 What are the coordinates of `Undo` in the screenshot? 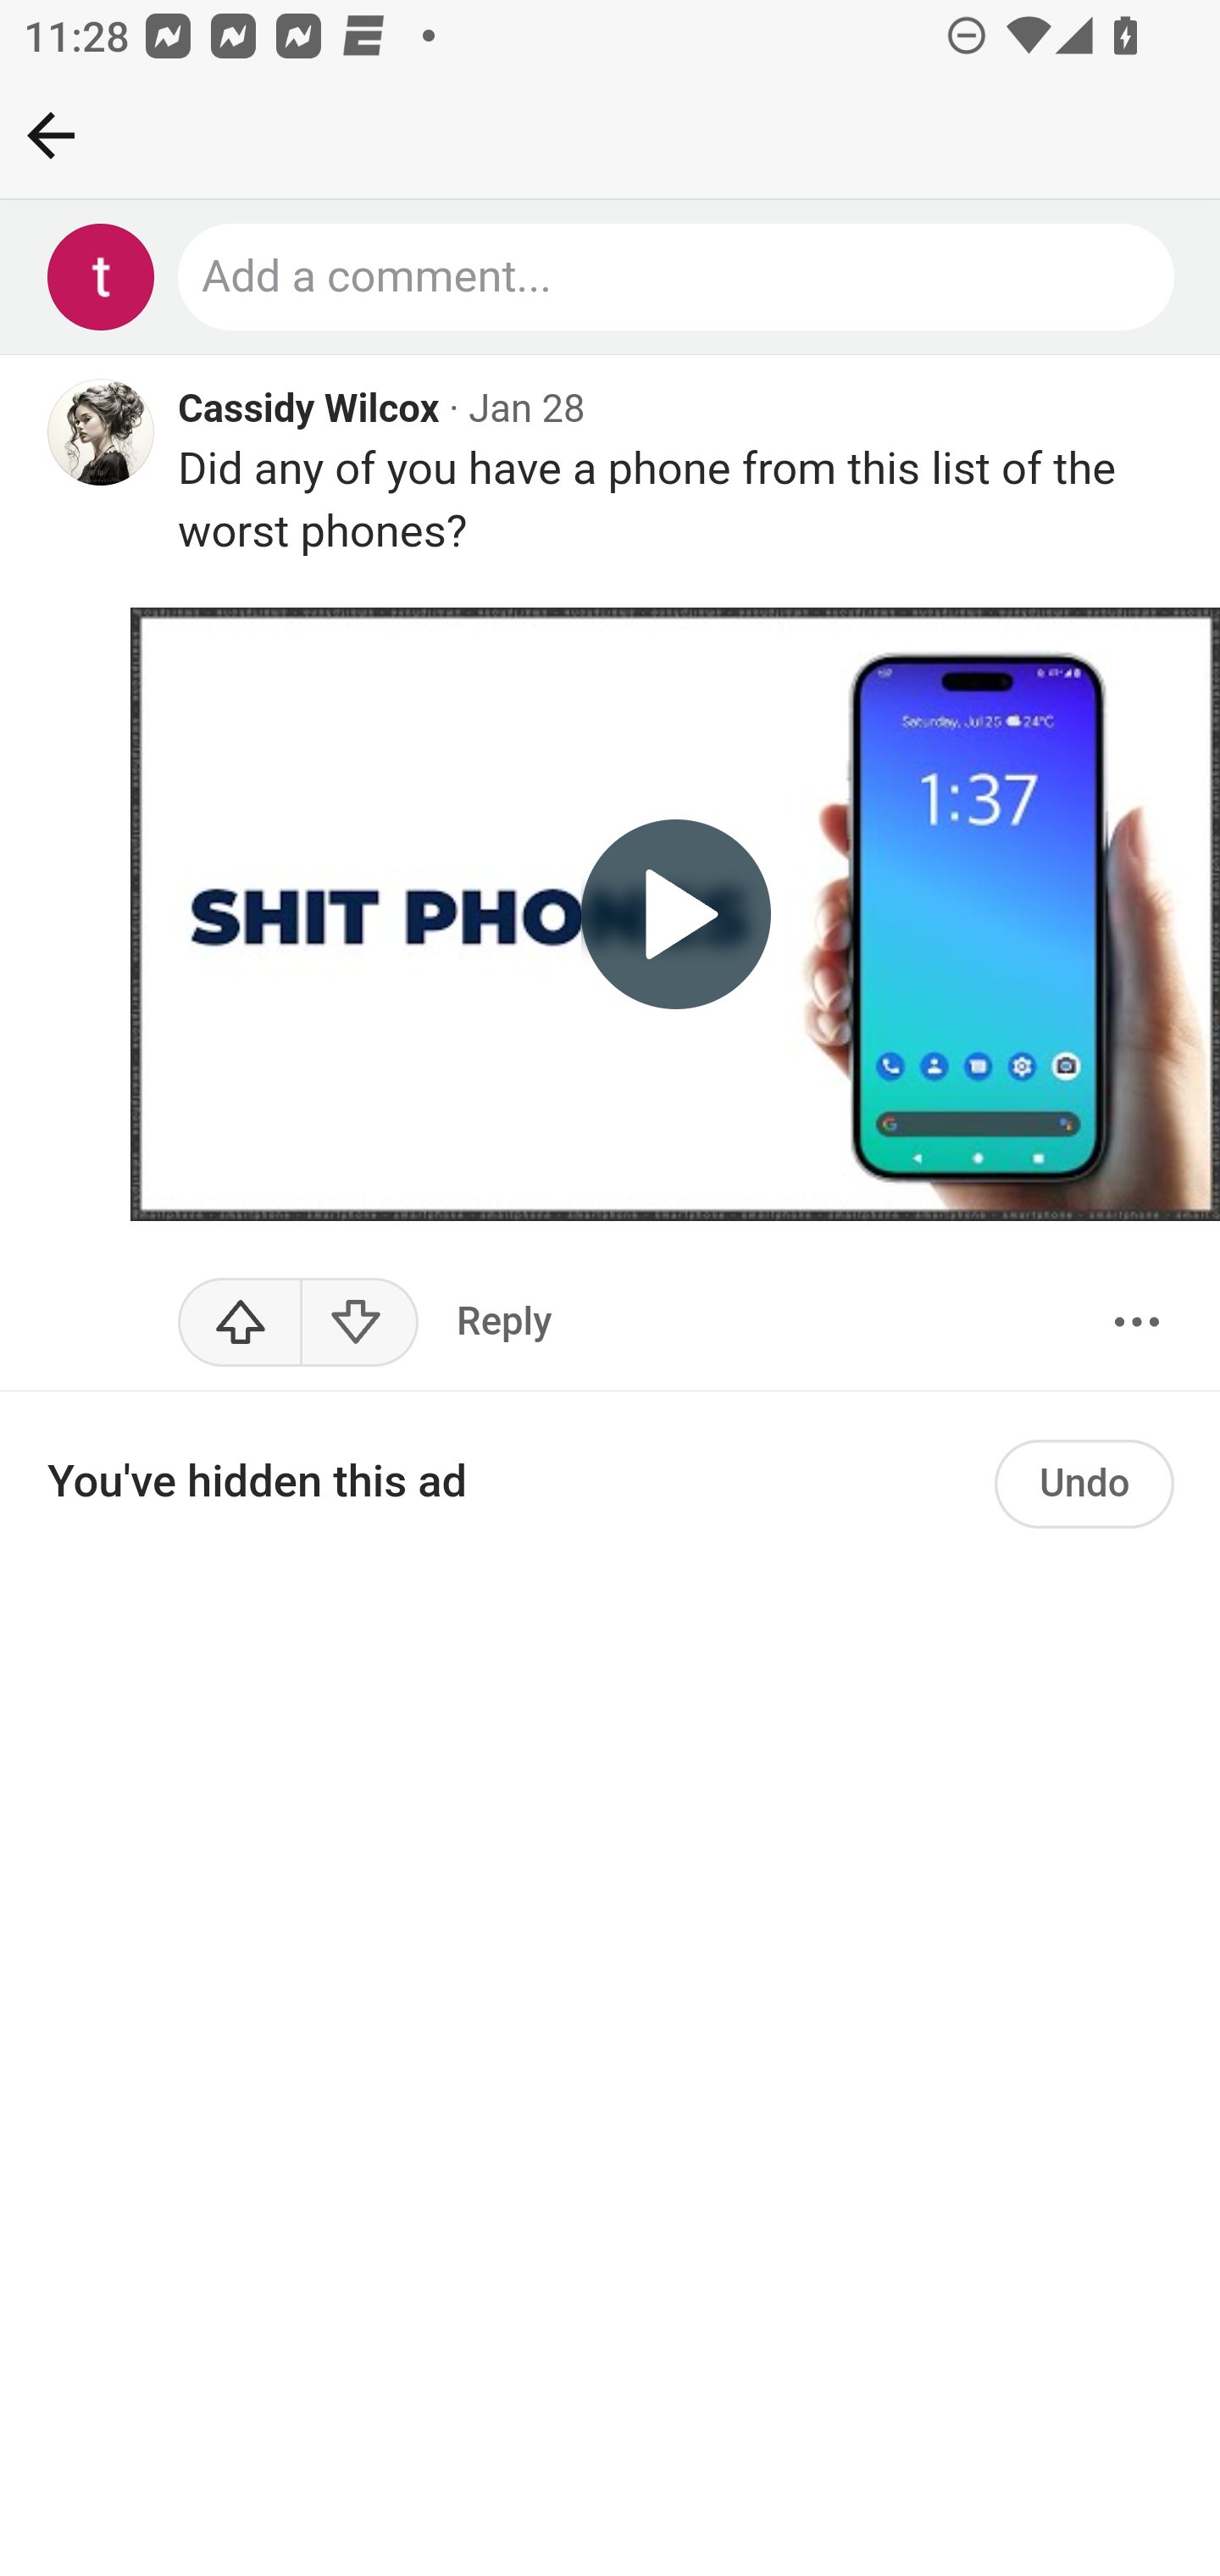 It's located at (1084, 1485).